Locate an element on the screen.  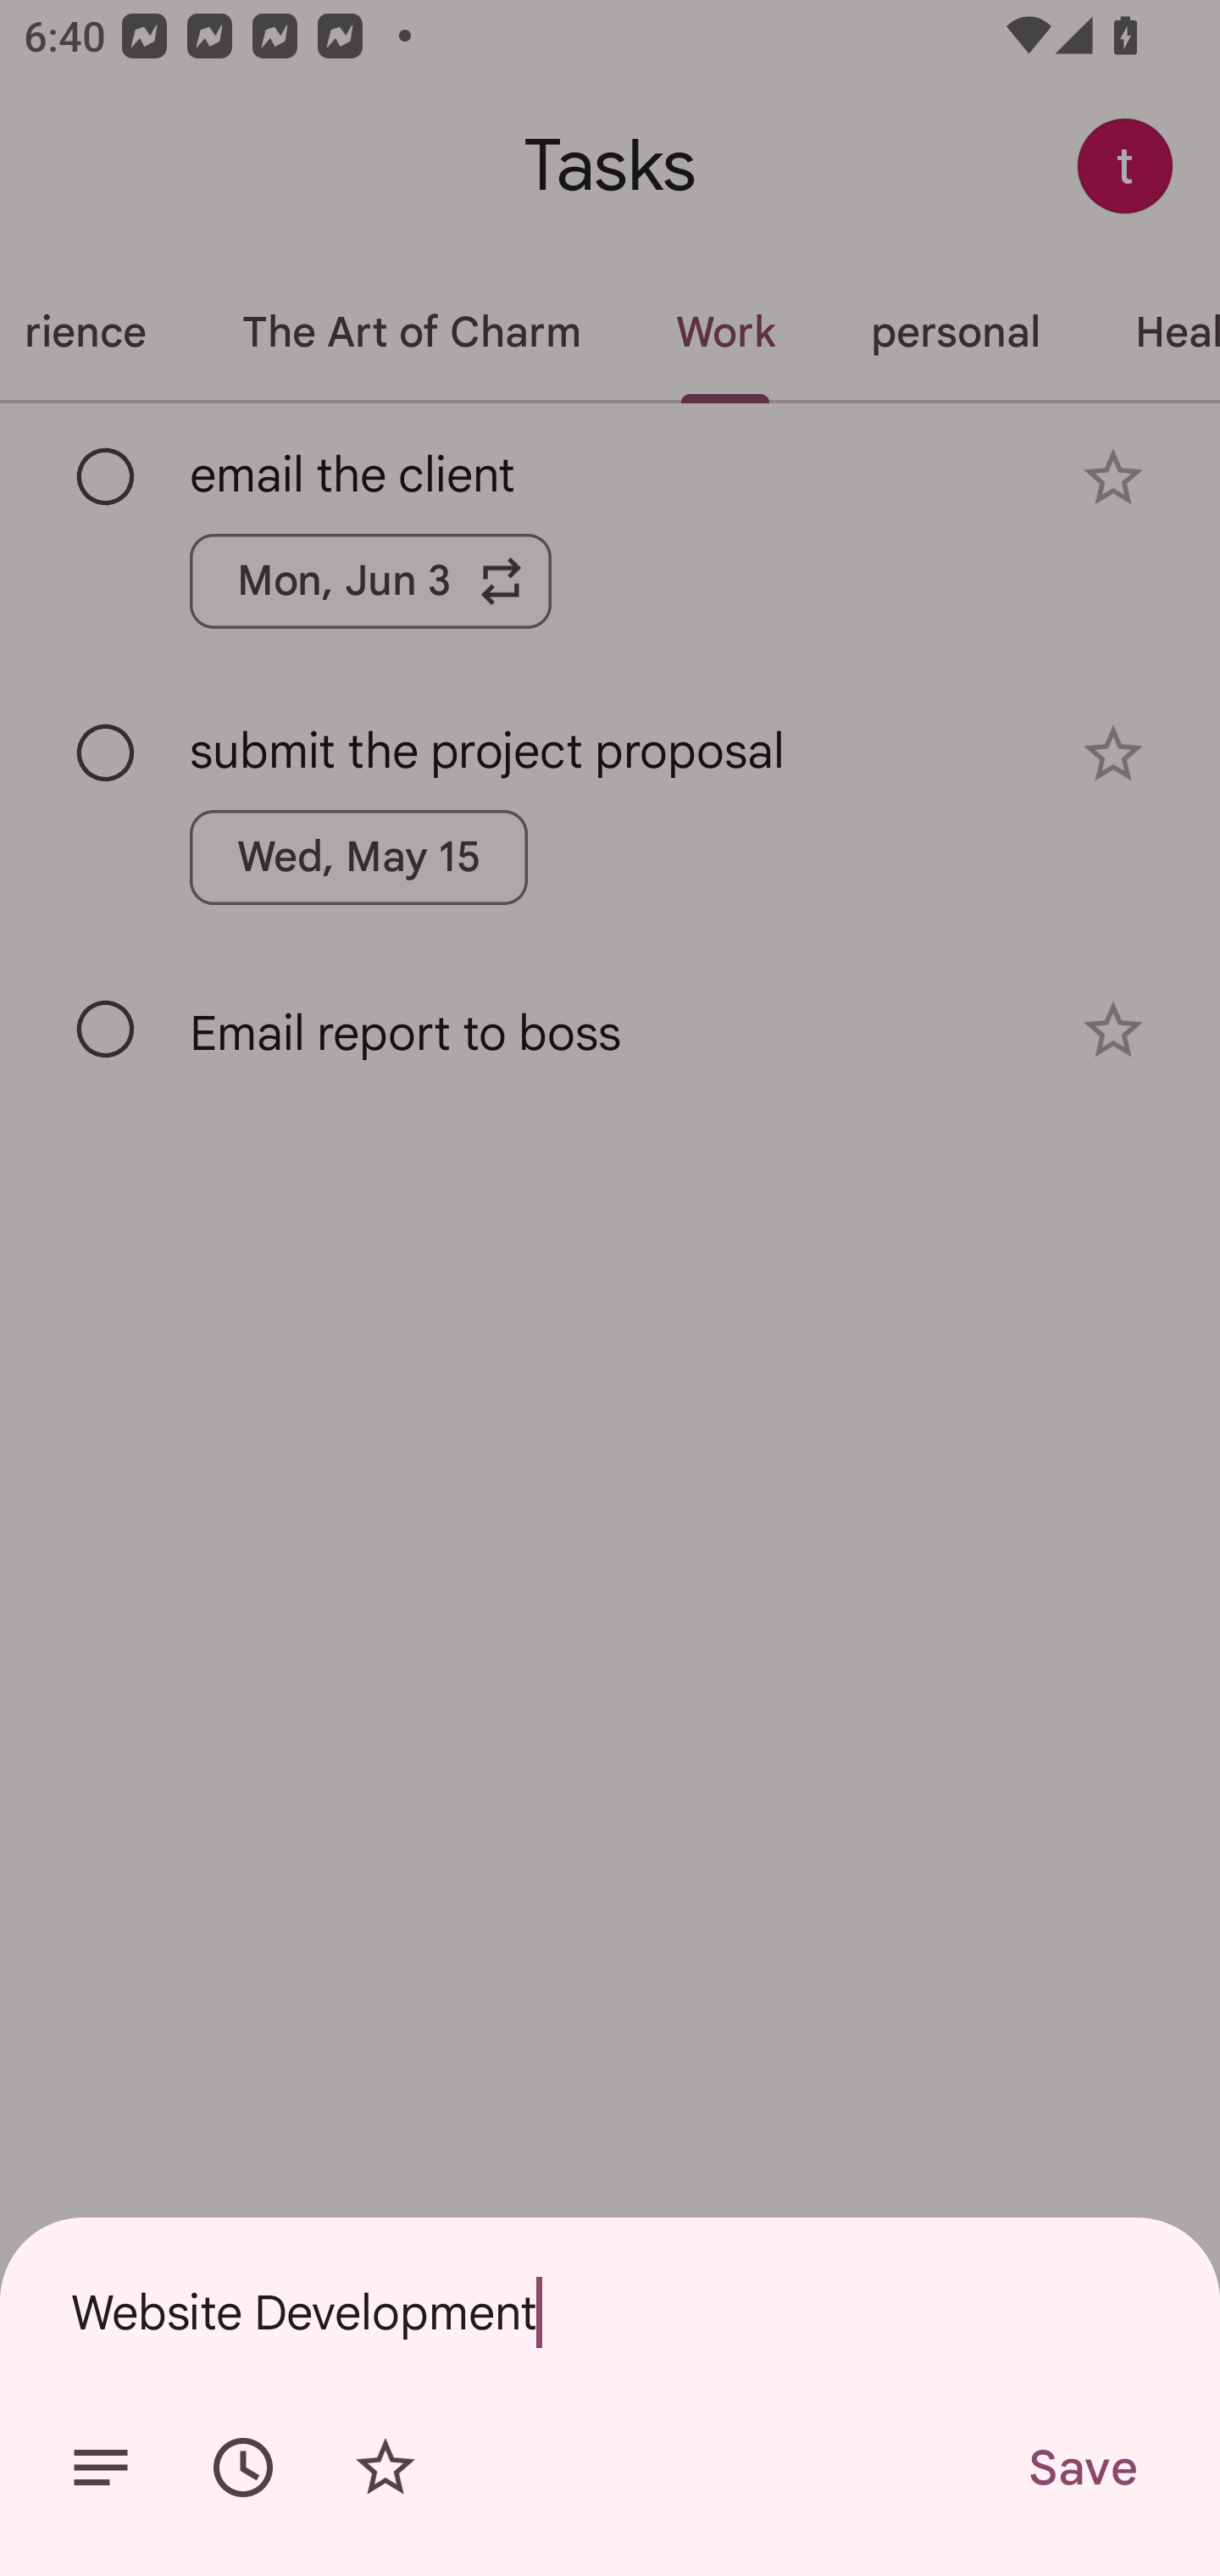
Add details is located at coordinates (100, 2468).